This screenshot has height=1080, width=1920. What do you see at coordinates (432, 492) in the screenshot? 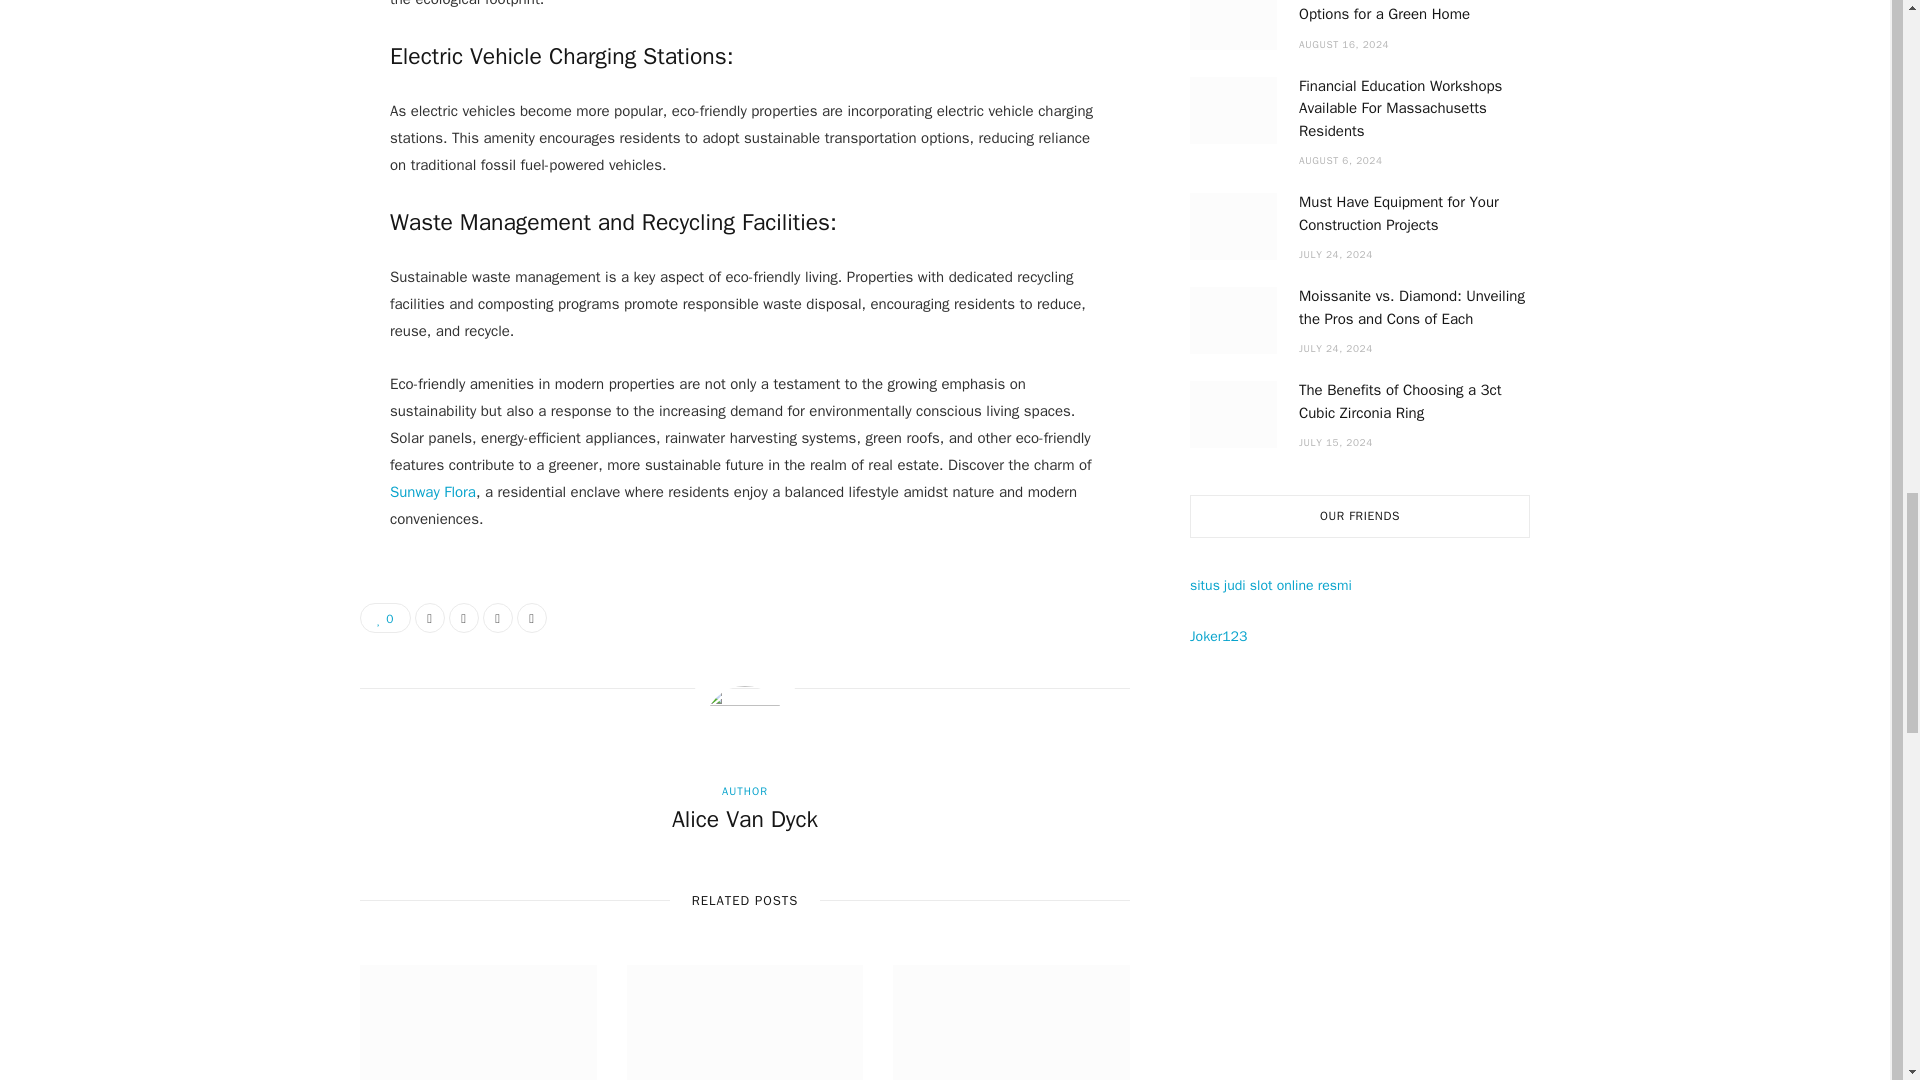
I see `Sunway Flora` at bounding box center [432, 492].